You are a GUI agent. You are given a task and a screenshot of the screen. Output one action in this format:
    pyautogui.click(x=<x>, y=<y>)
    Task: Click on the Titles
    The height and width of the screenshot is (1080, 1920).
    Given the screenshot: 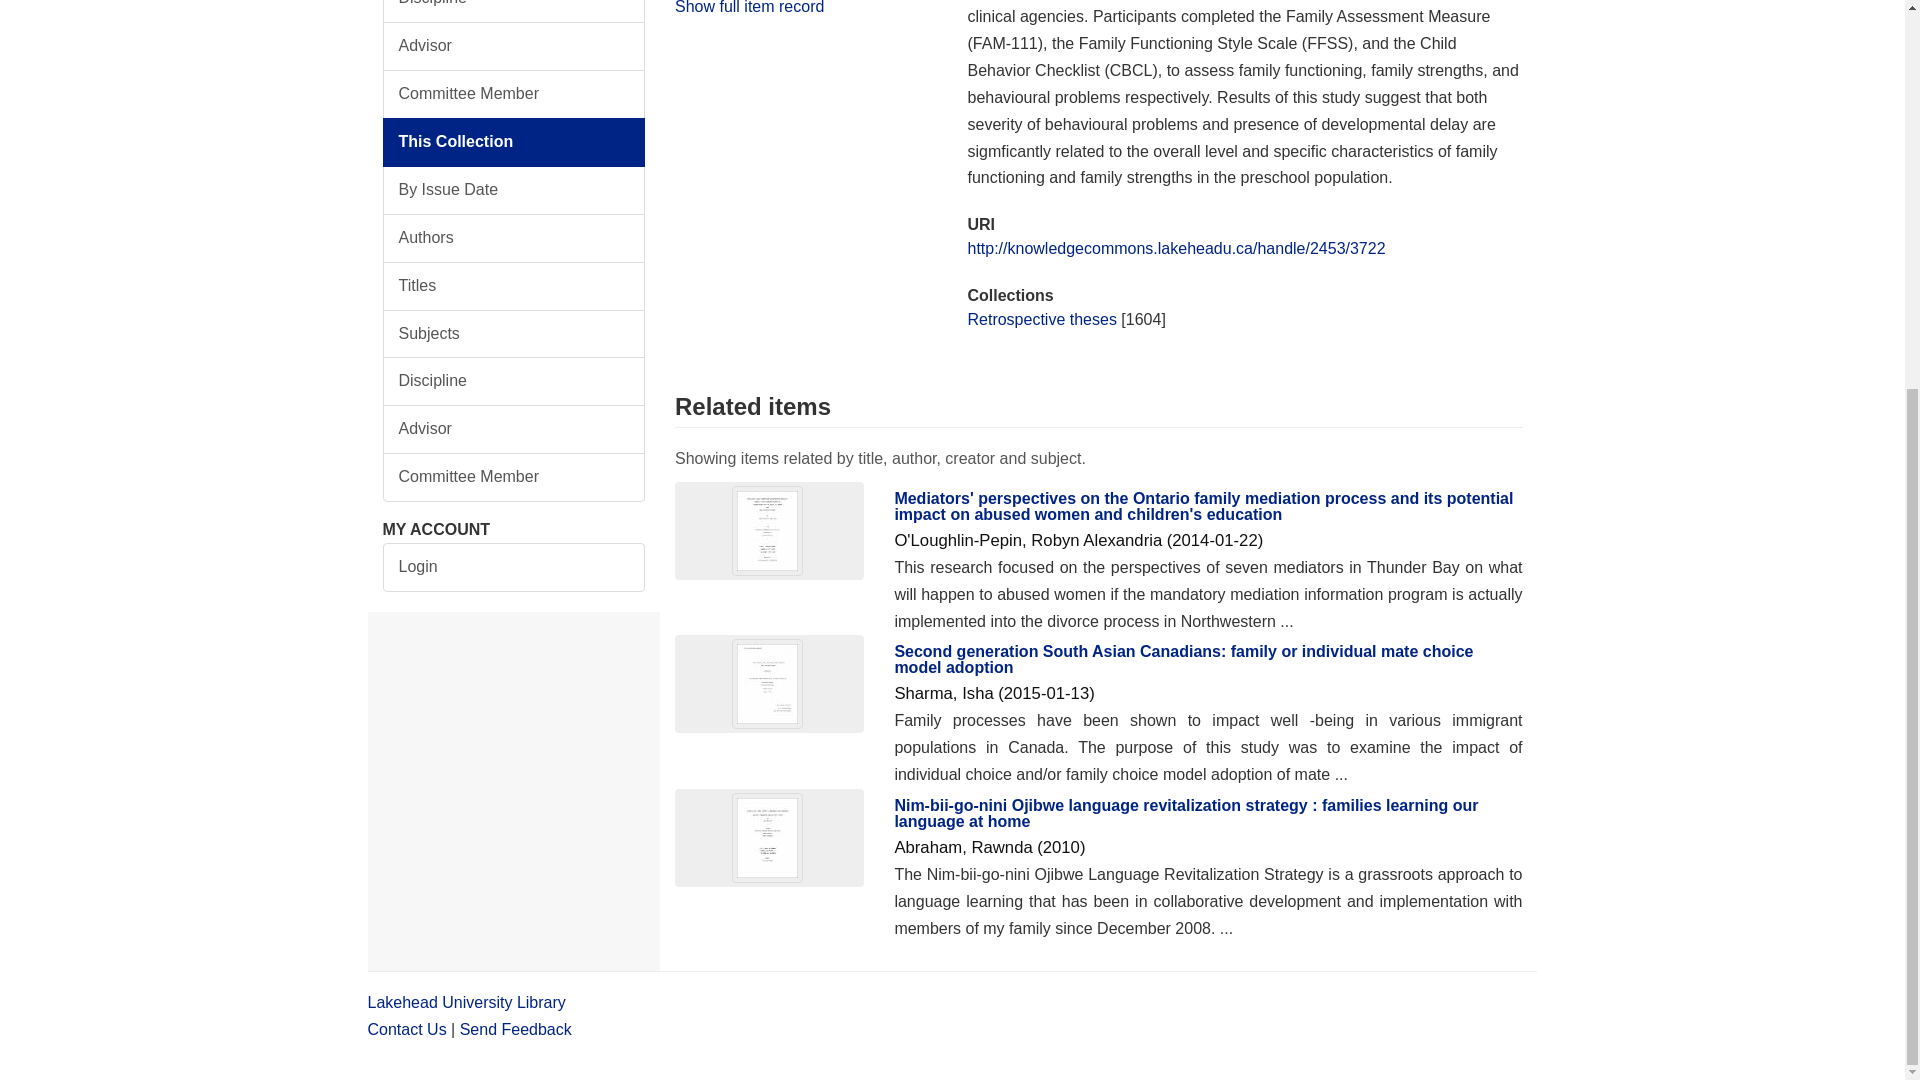 What is the action you would take?
    pyautogui.click(x=514, y=286)
    